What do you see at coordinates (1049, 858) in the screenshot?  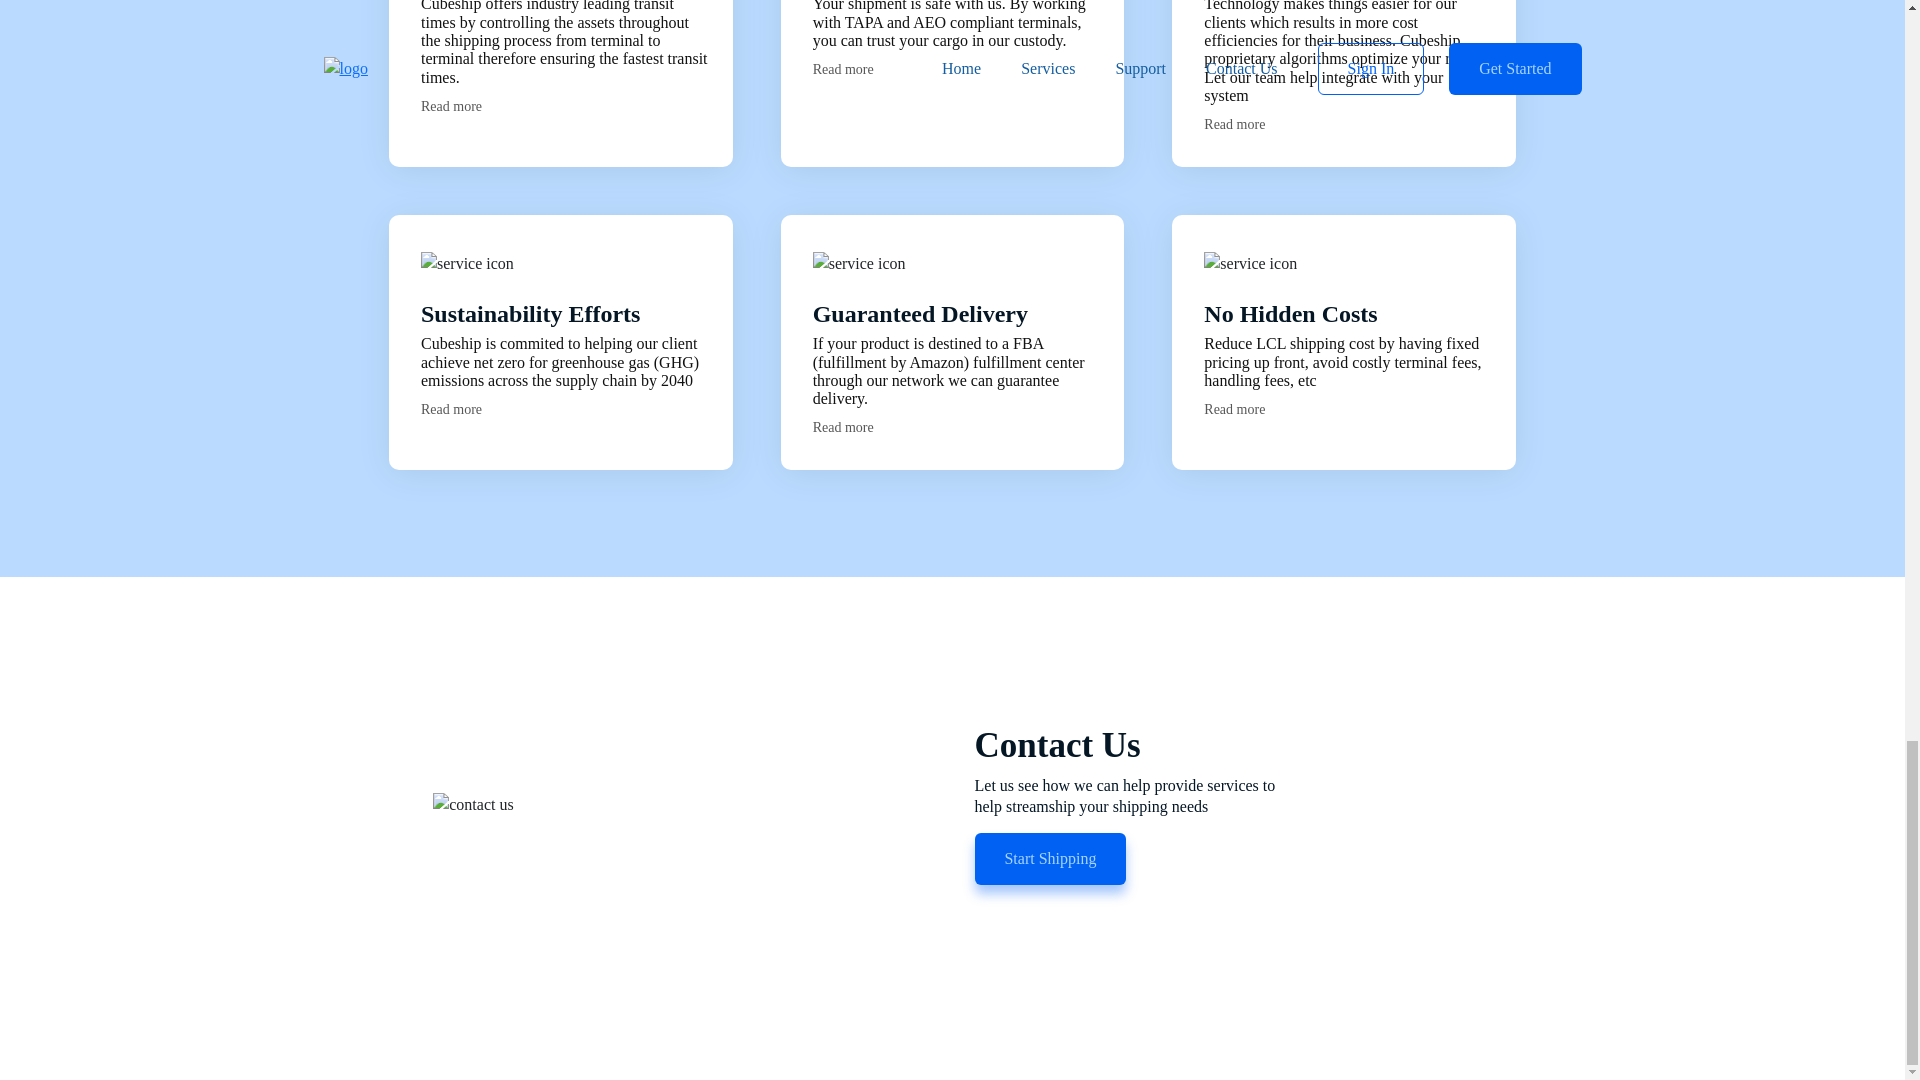 I see `Start Shipping` at bounding box center [1049, 858].